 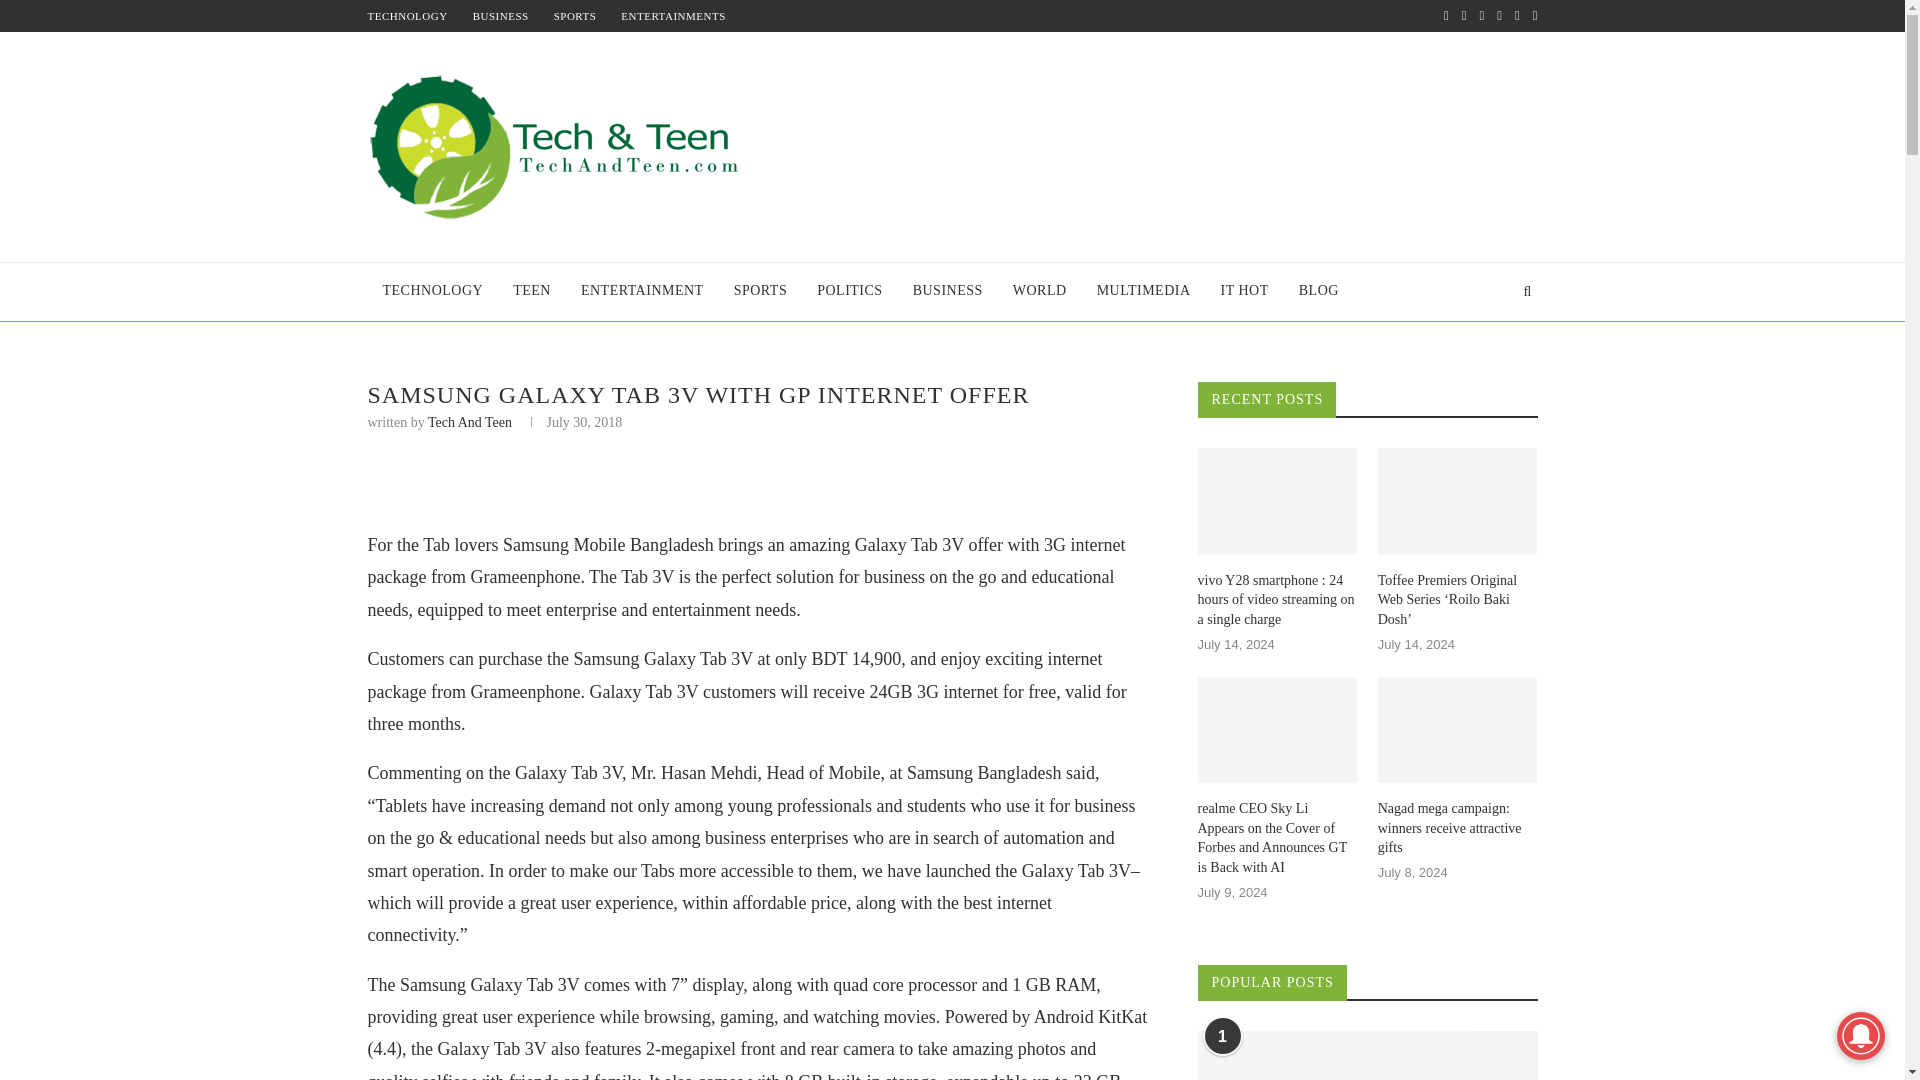 I want to click on TECHNOLOGY, so click(x=408, y=15).